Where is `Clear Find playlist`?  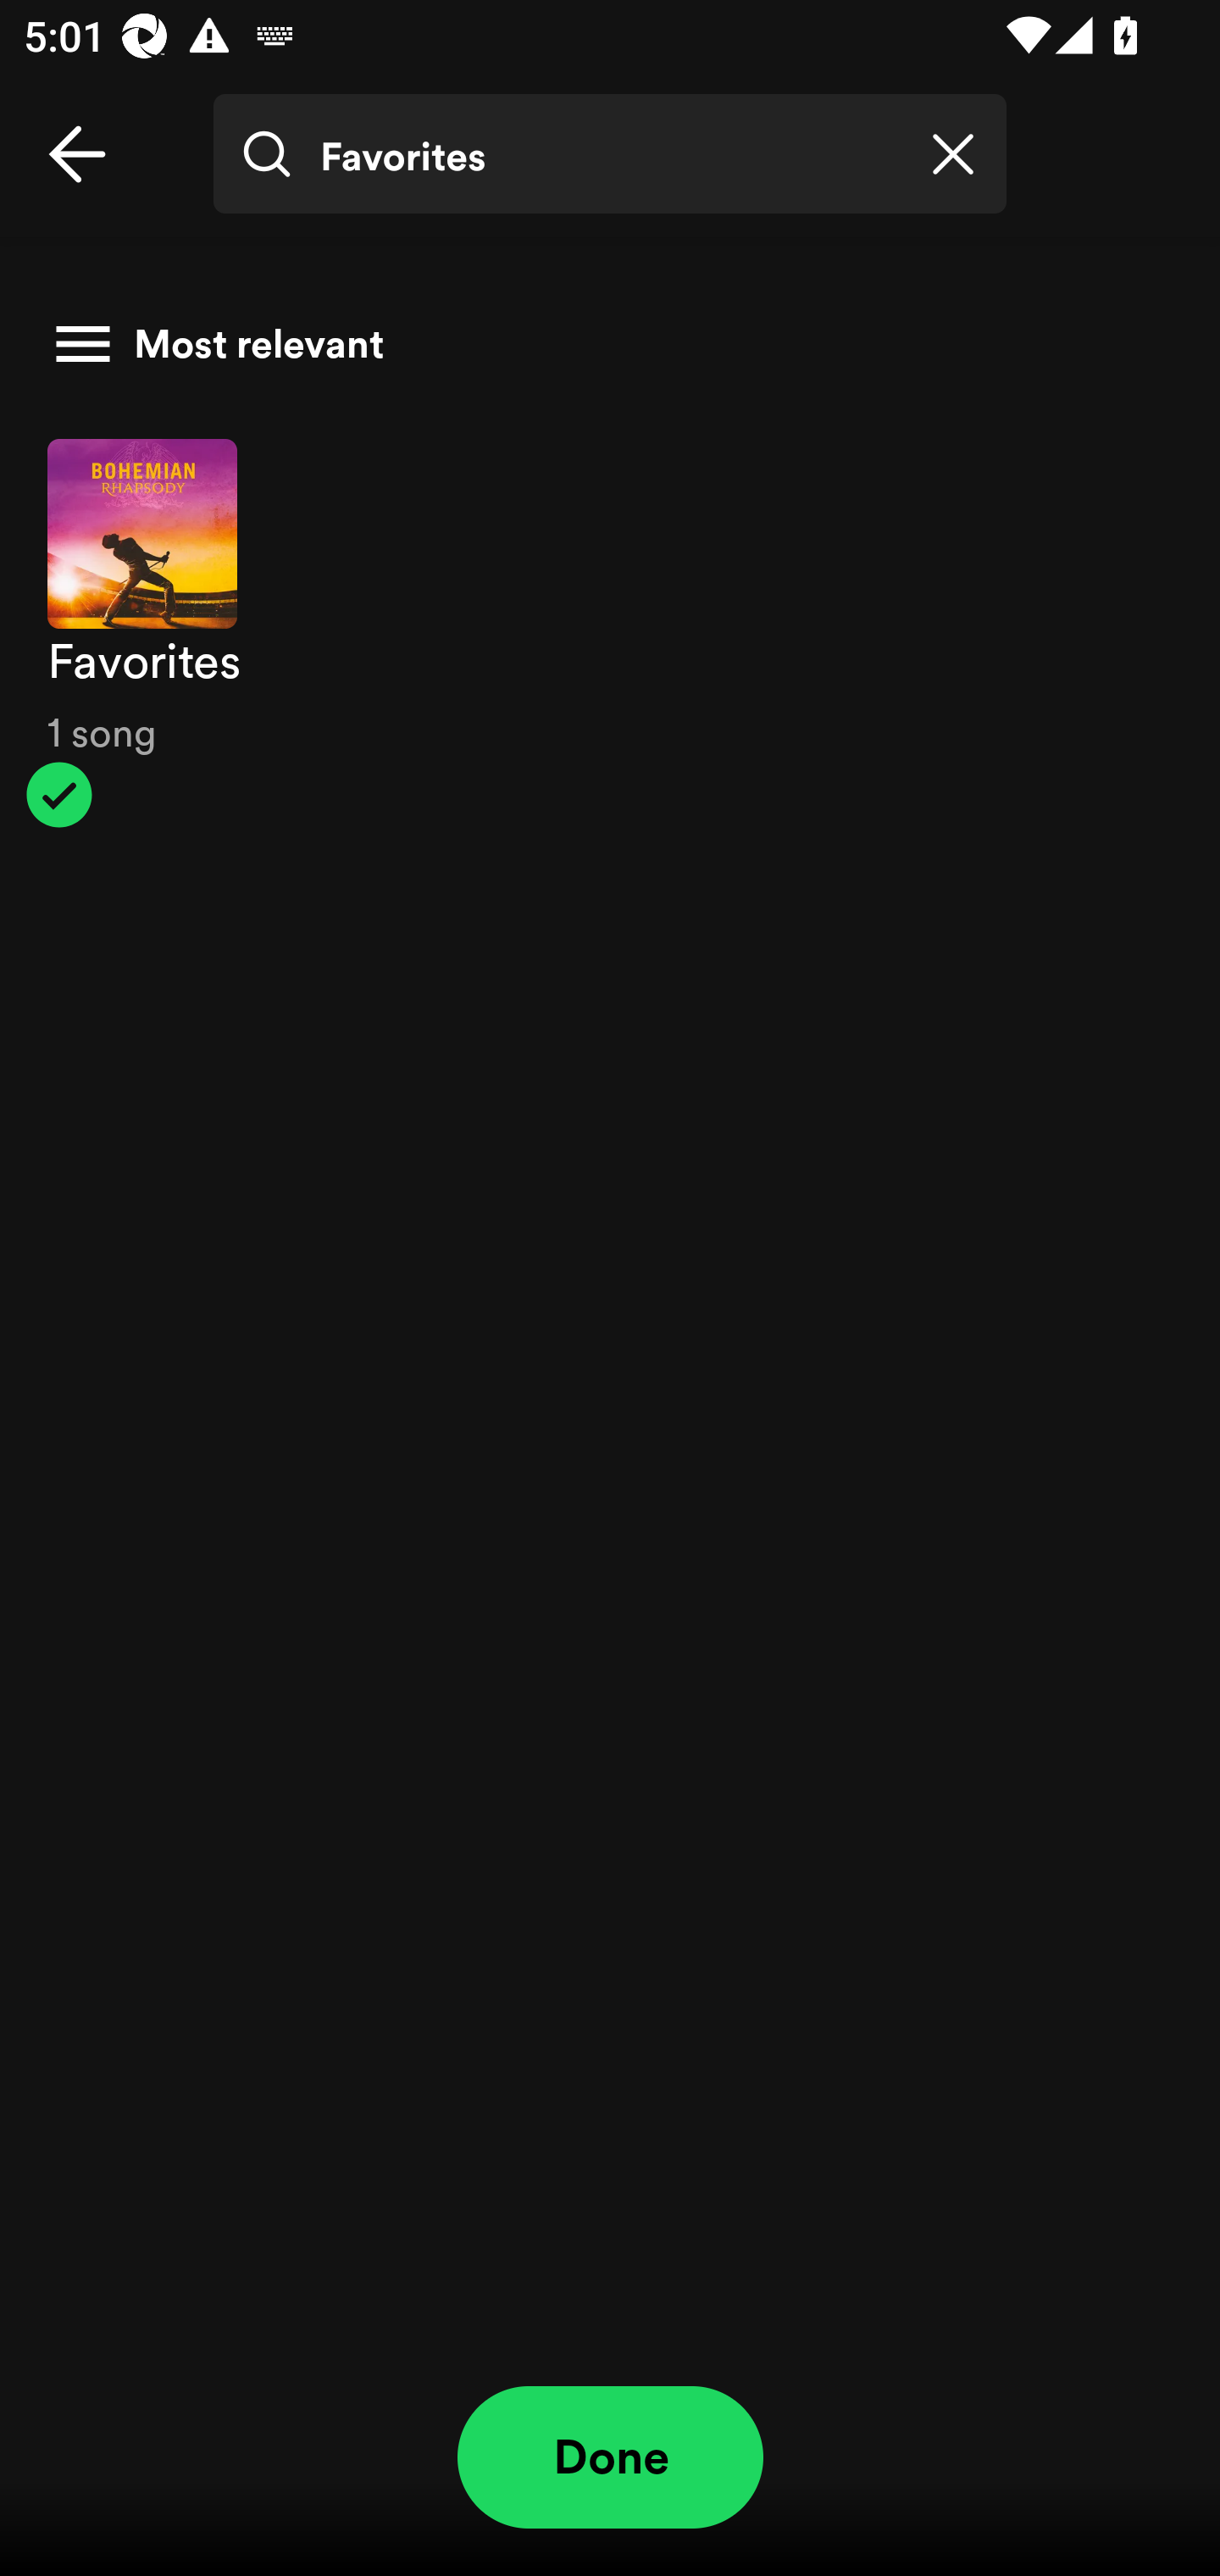 Clear Find playlist is located at coordinates (953, 154).